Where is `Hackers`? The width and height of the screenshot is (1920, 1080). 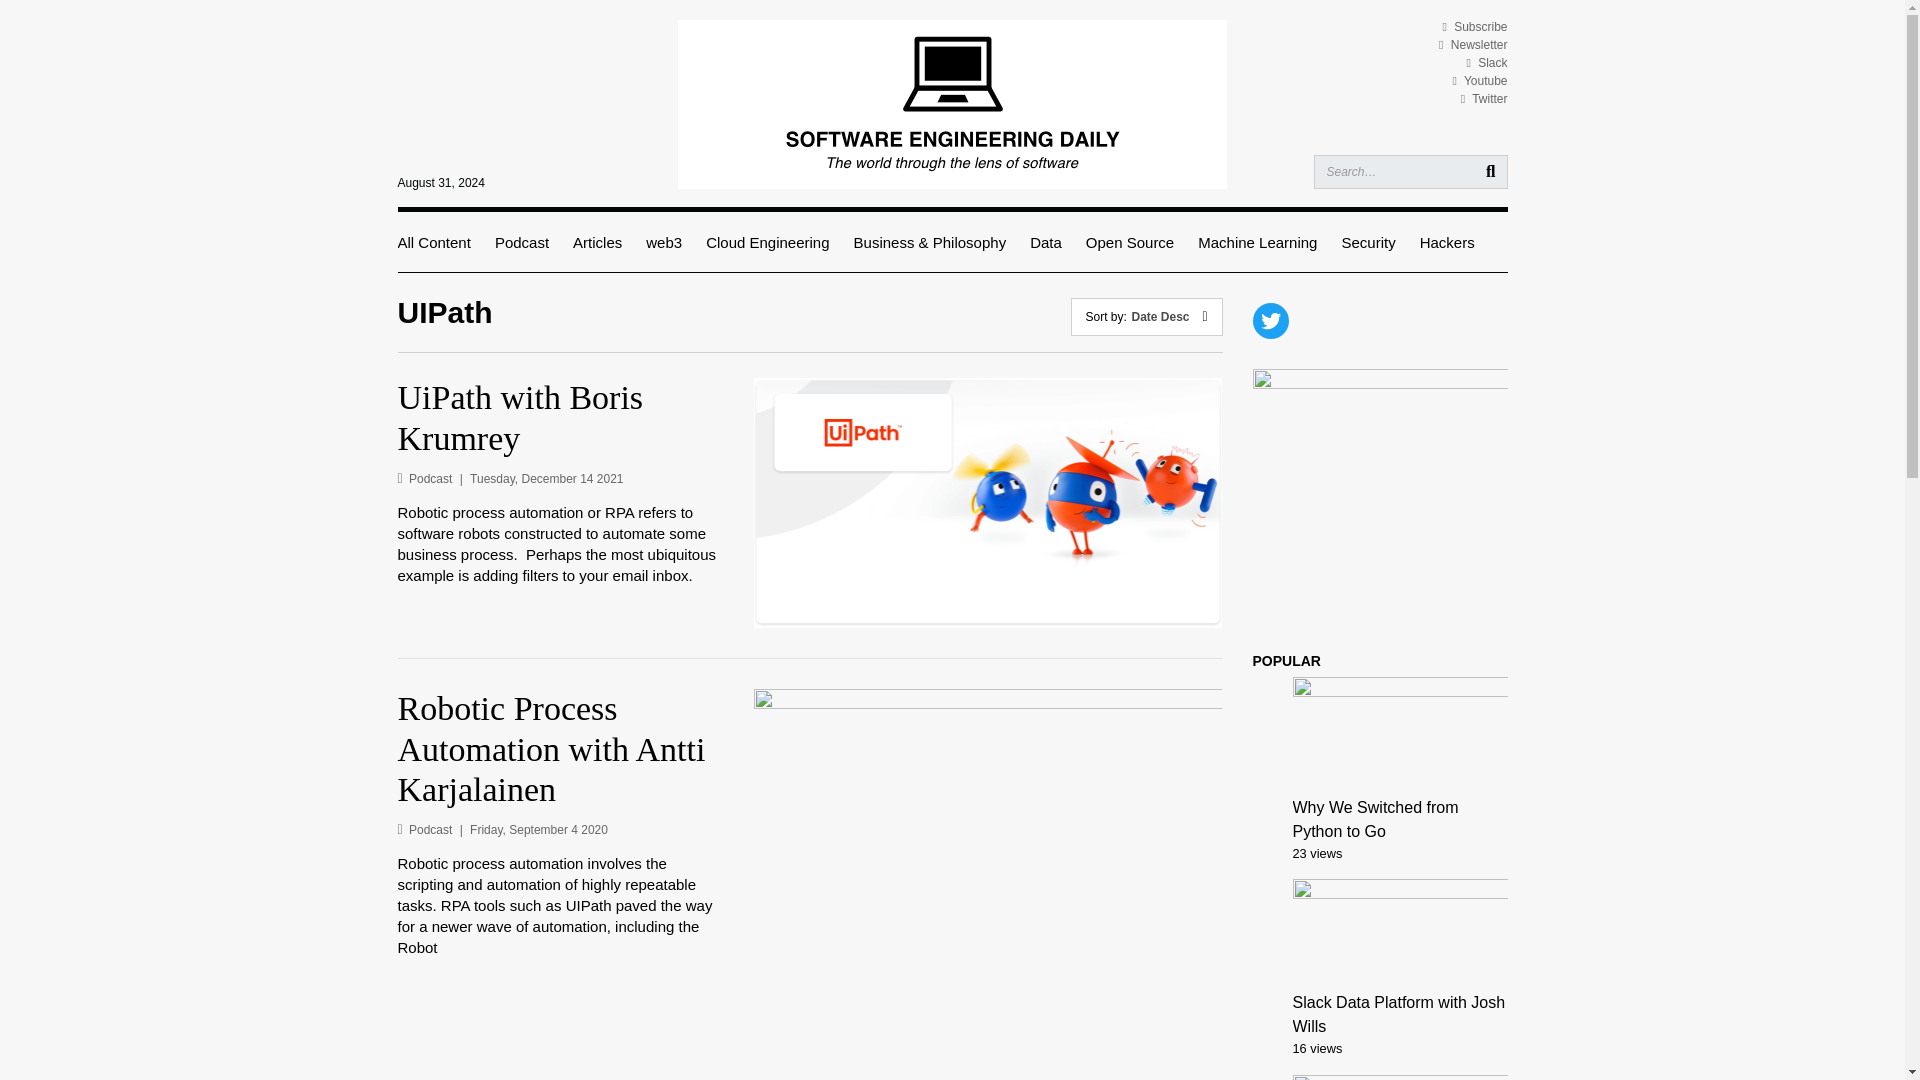
Hackers is located at coordinates (1447, 242).